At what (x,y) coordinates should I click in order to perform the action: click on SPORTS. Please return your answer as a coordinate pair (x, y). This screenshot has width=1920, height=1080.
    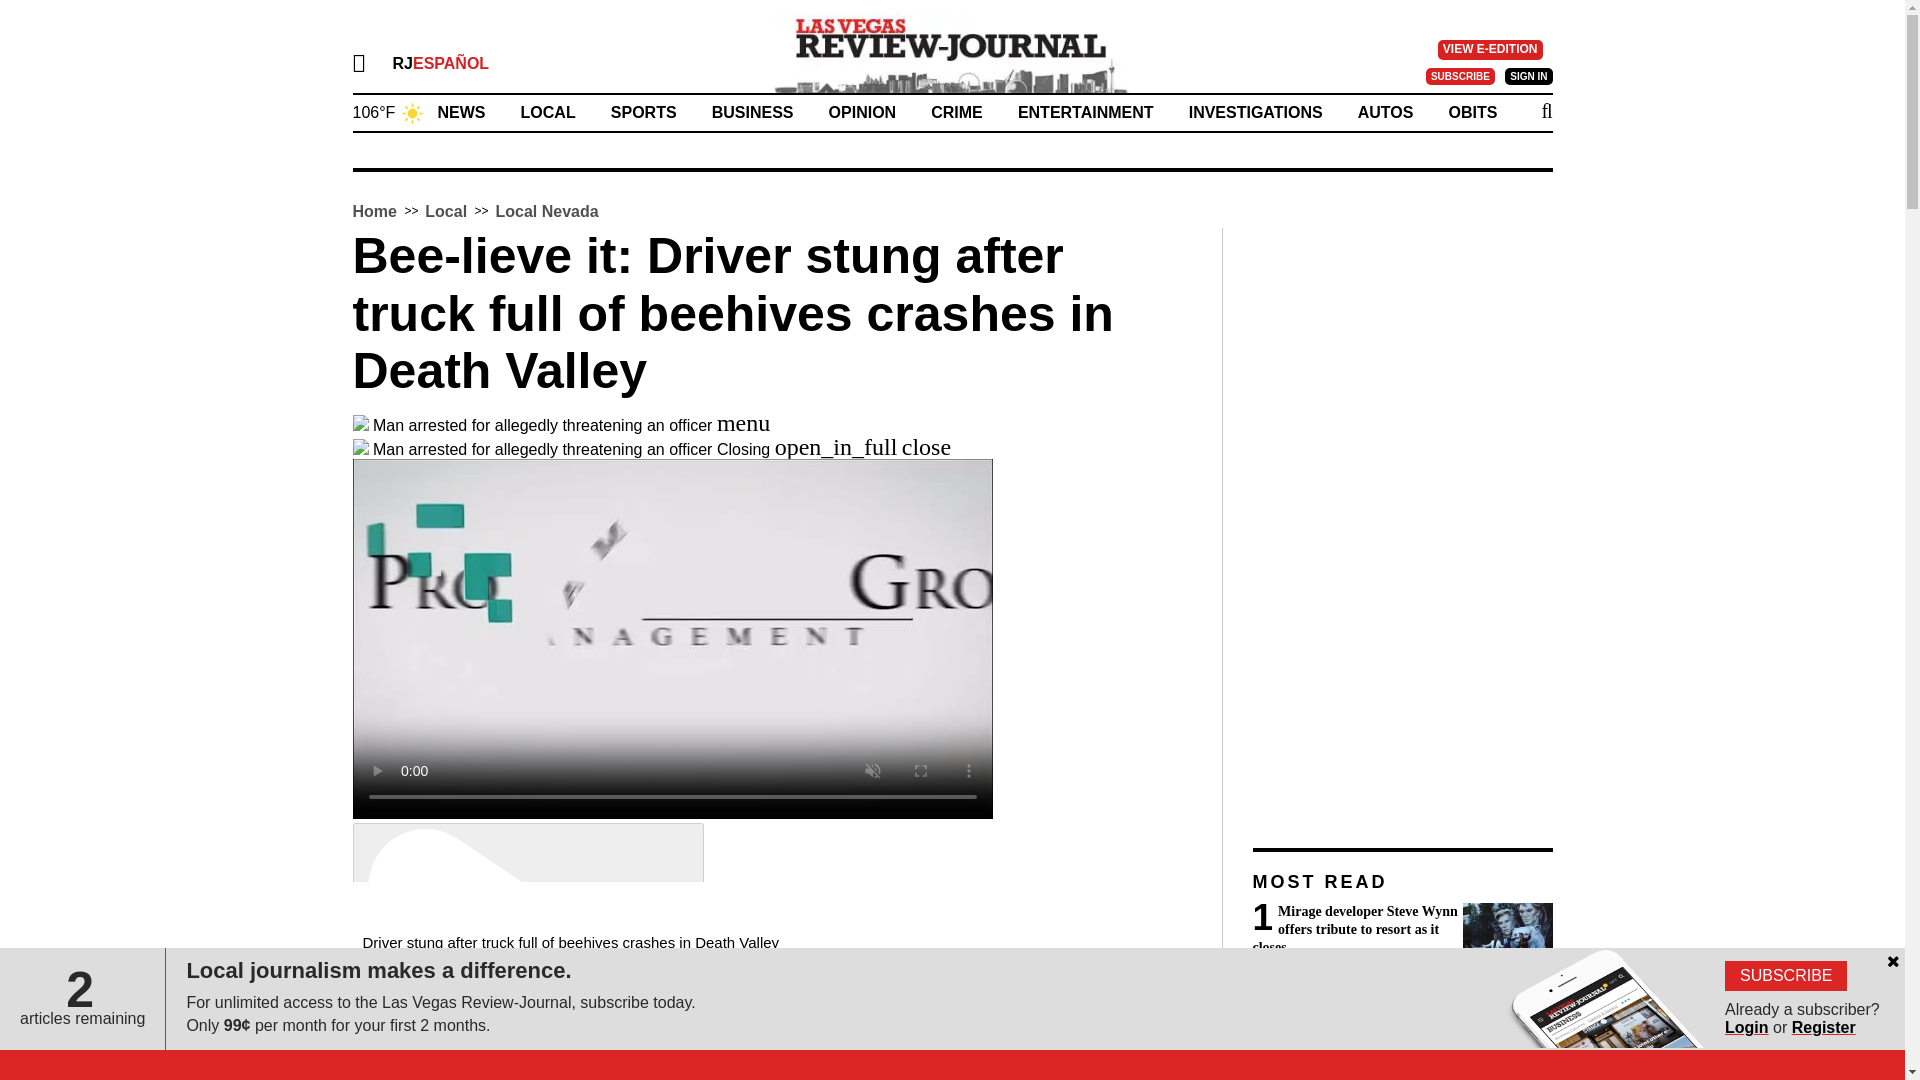
    Looking at the image, I should click on (644, 112).